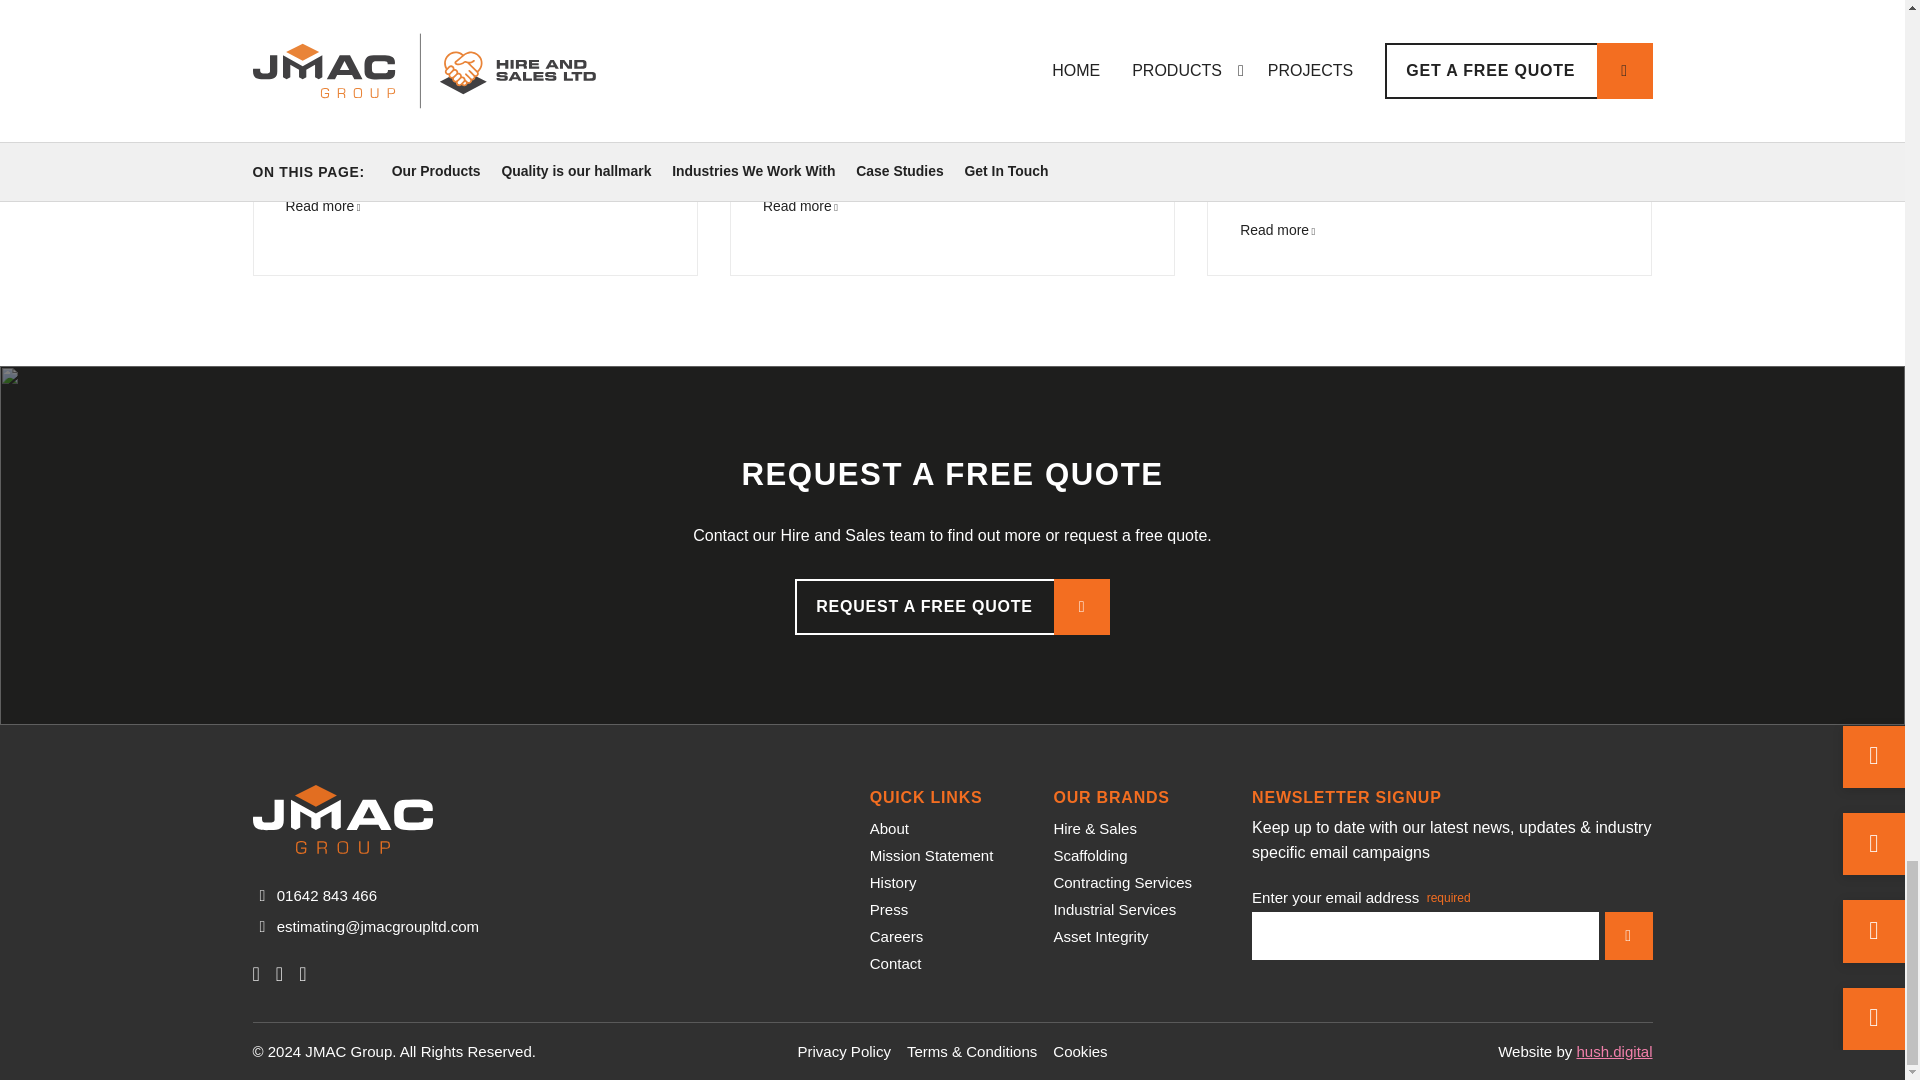 Image resolution: width=1920 pixels, height=1080 pixels. Describe the element at coordinates (326, 894) in the screenshot. I see `01642 843 466` at that location.